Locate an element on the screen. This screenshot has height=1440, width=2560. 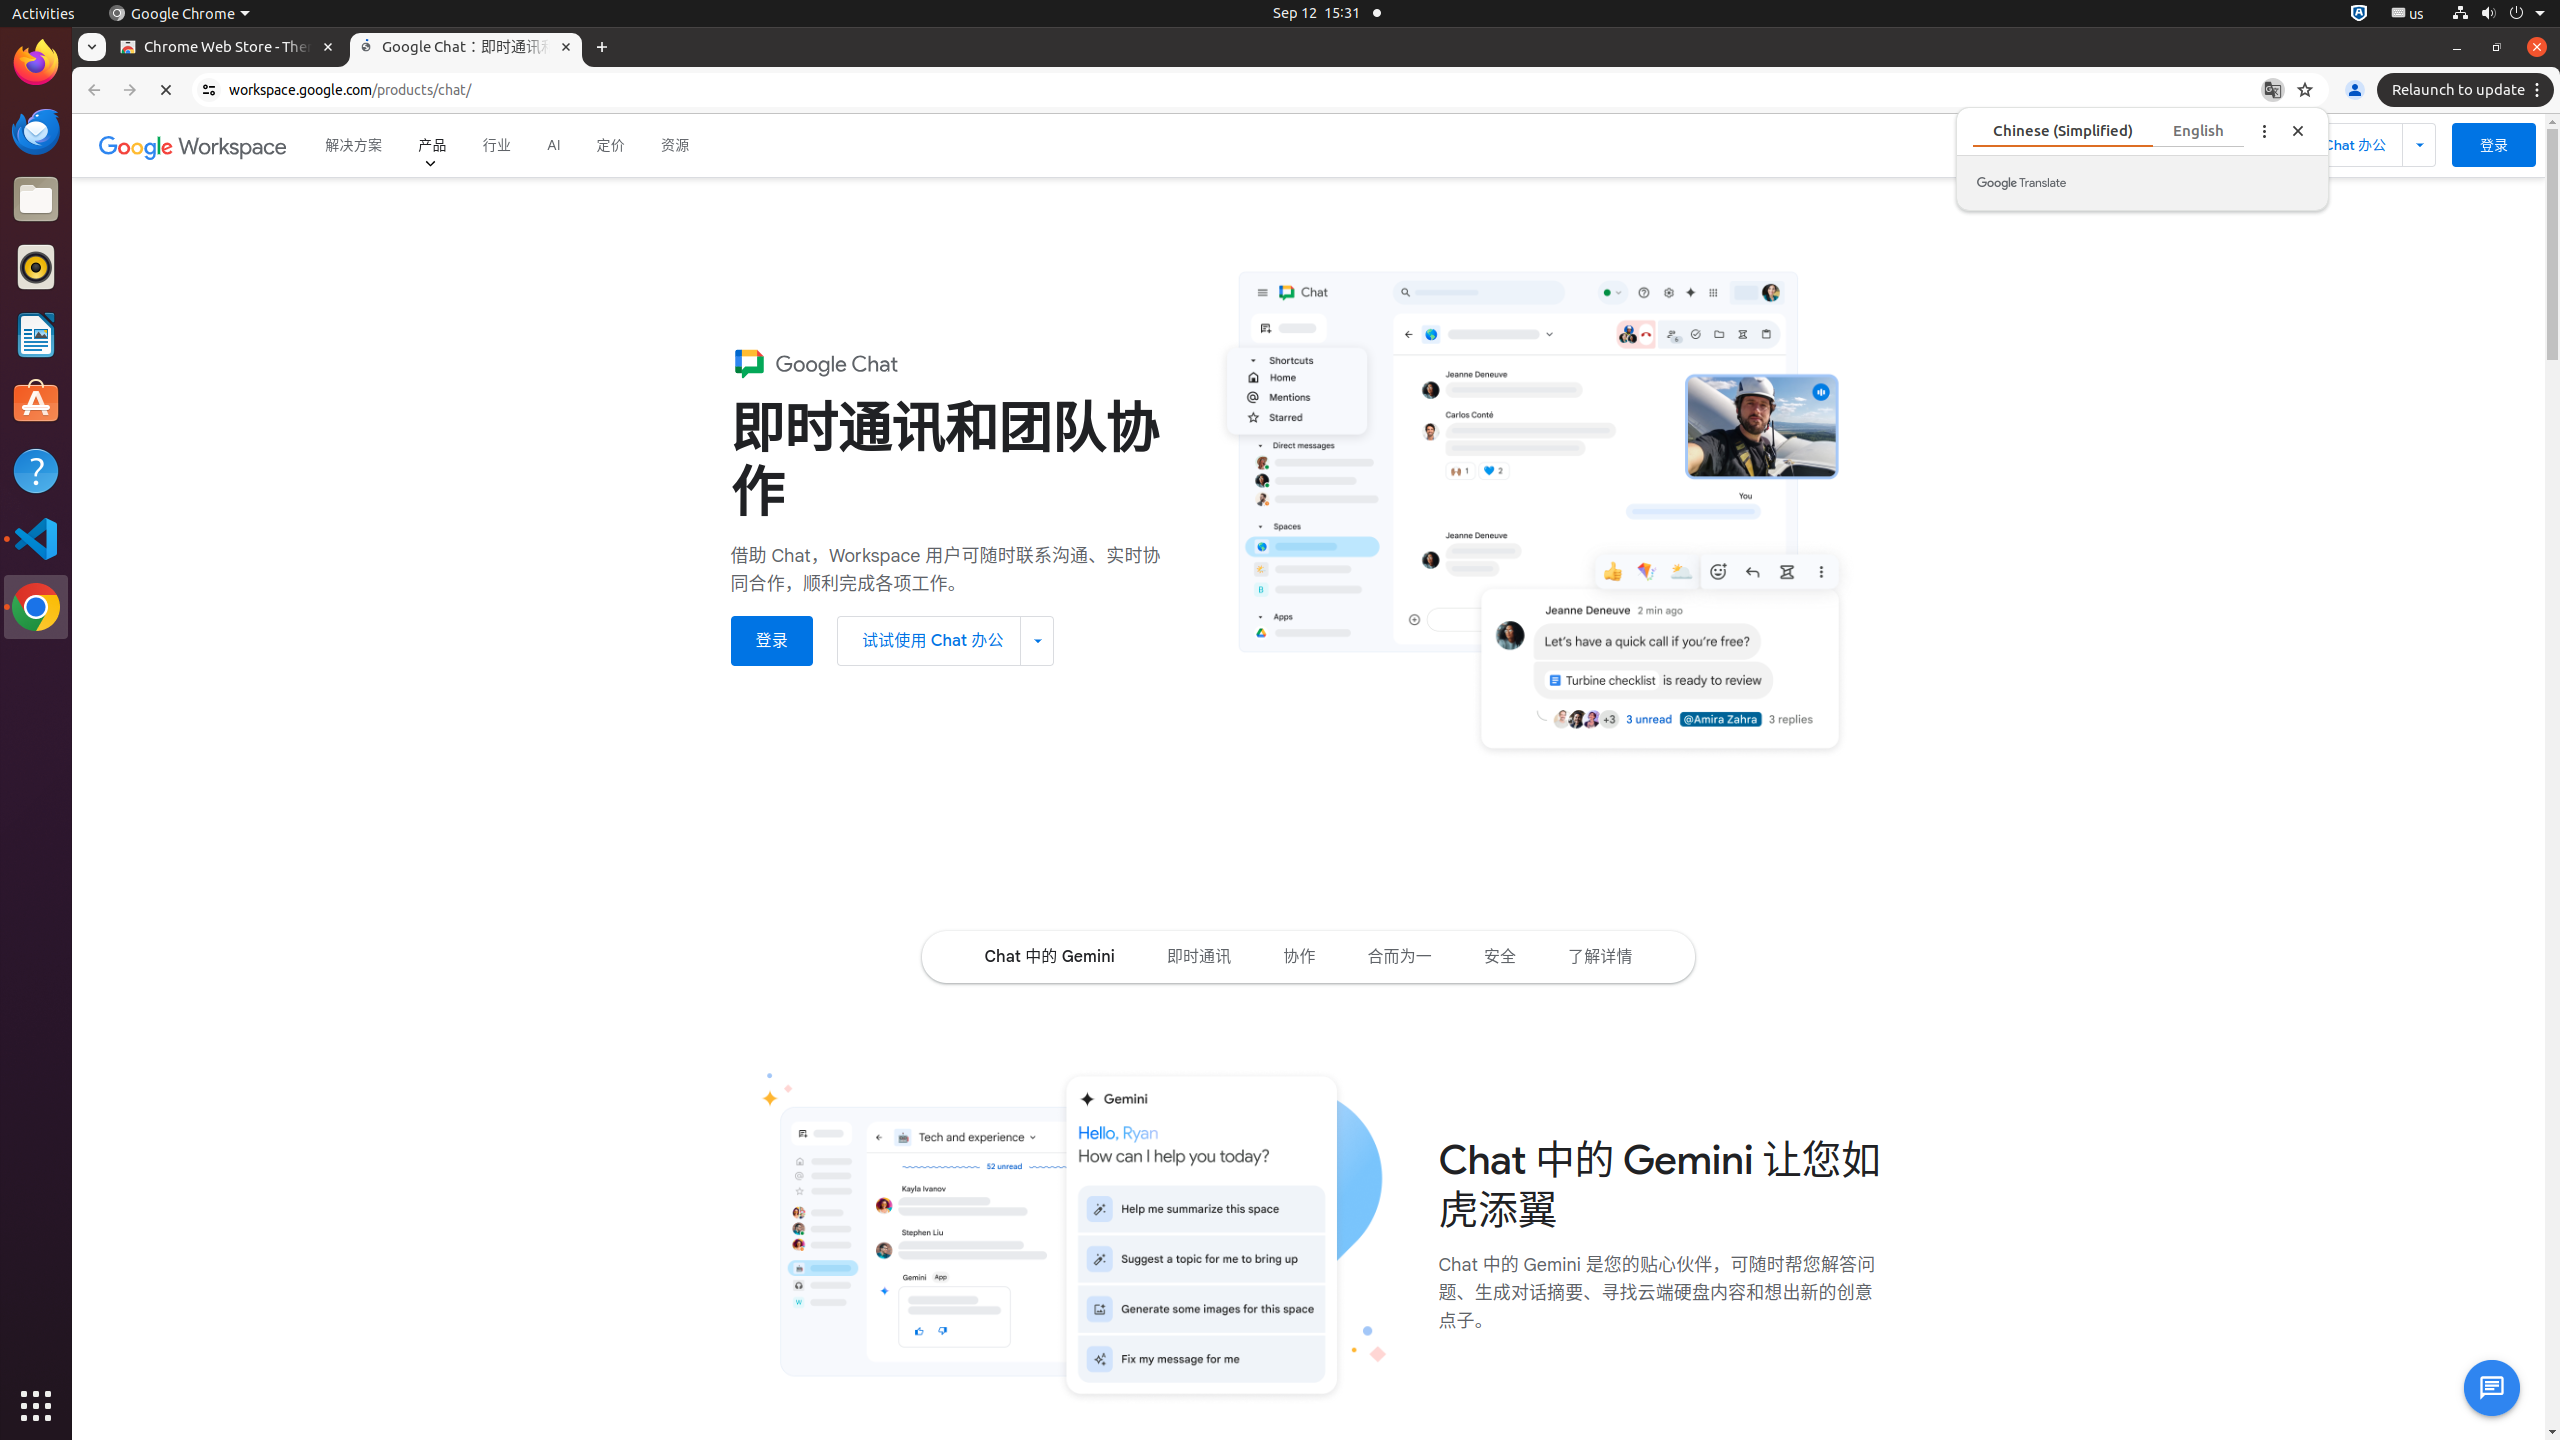
Firefox Web Browser is located at coordinates (36, 63).